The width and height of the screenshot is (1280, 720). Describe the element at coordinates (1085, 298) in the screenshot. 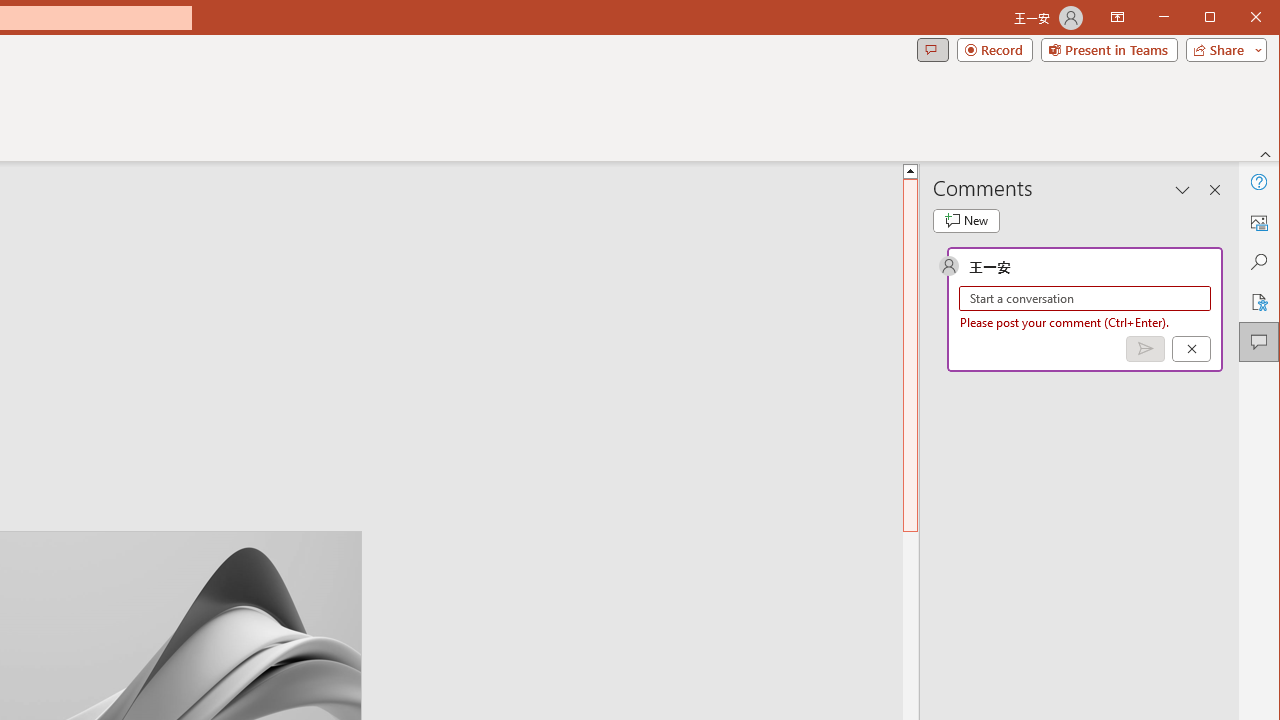

I see `Start a conversation` at that location.